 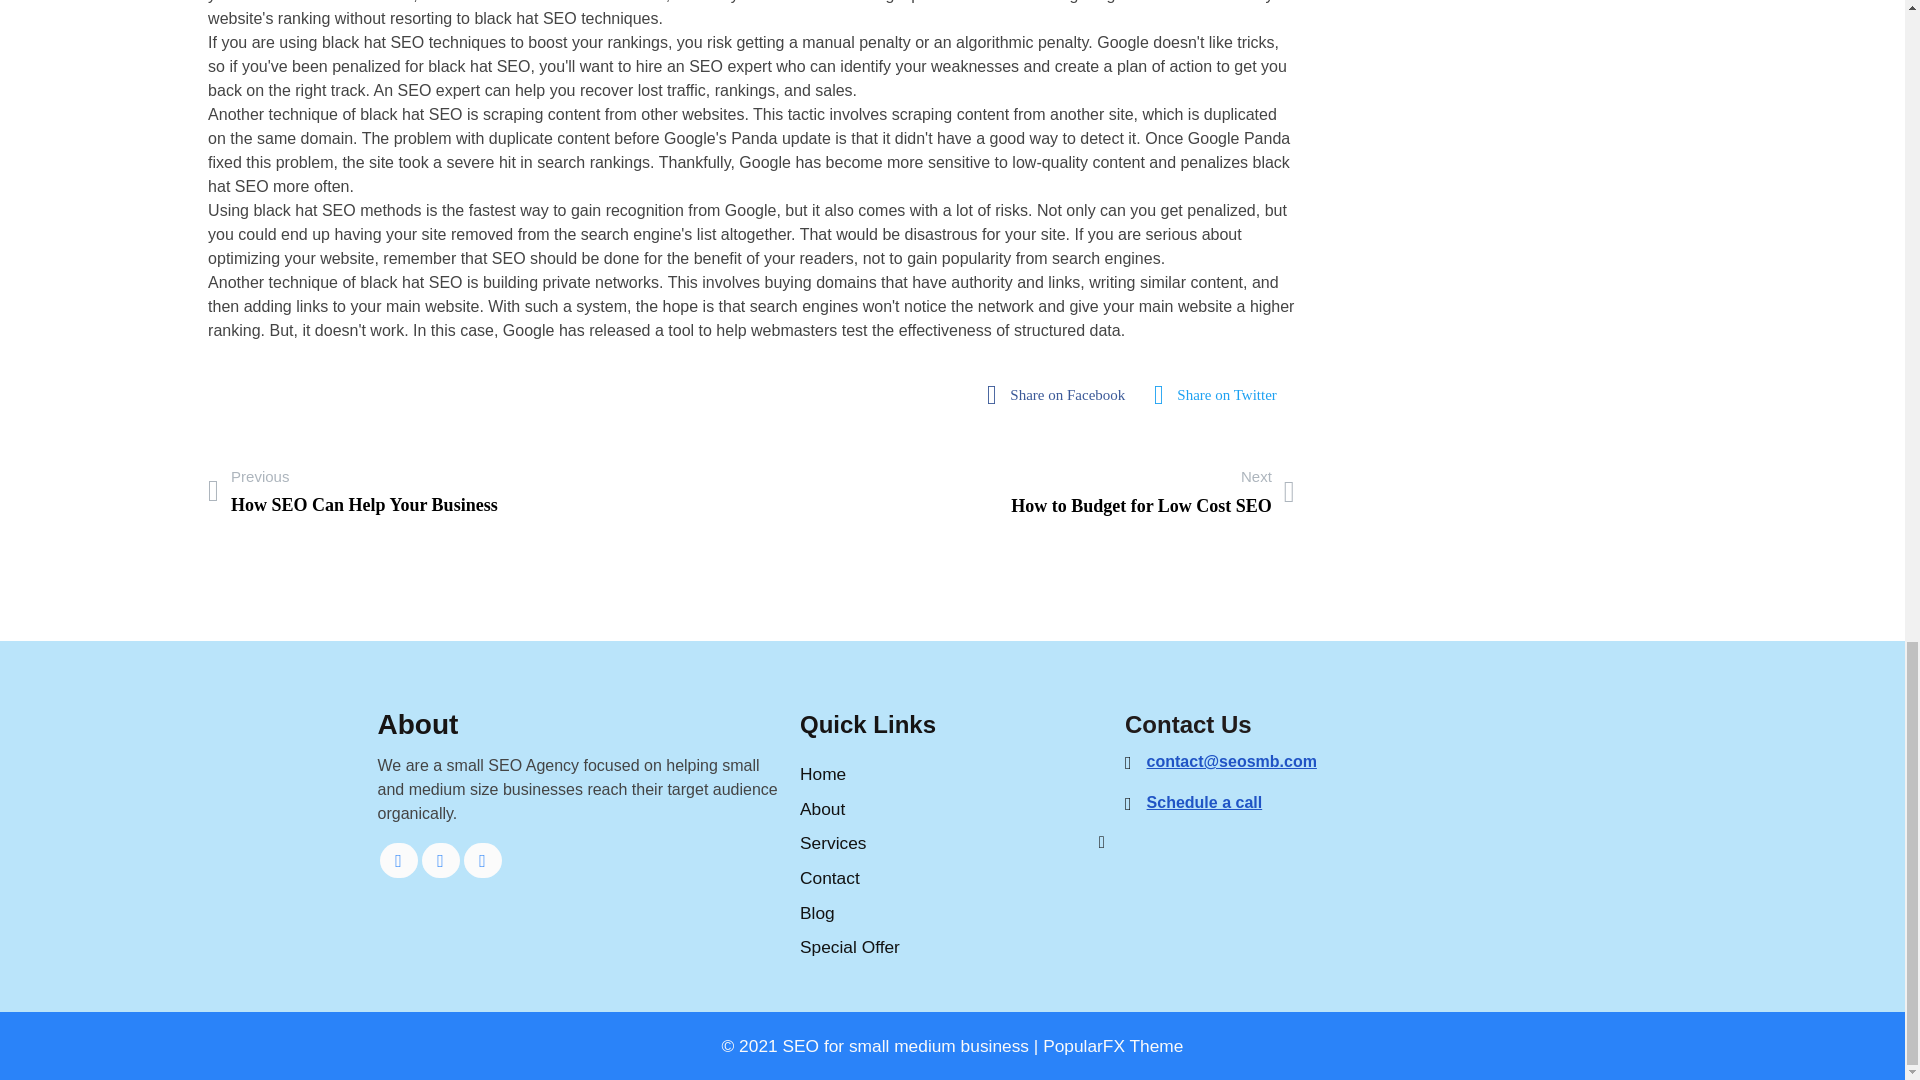 I want to click on fab fa-twitter-square, so click(x=441, y=860).